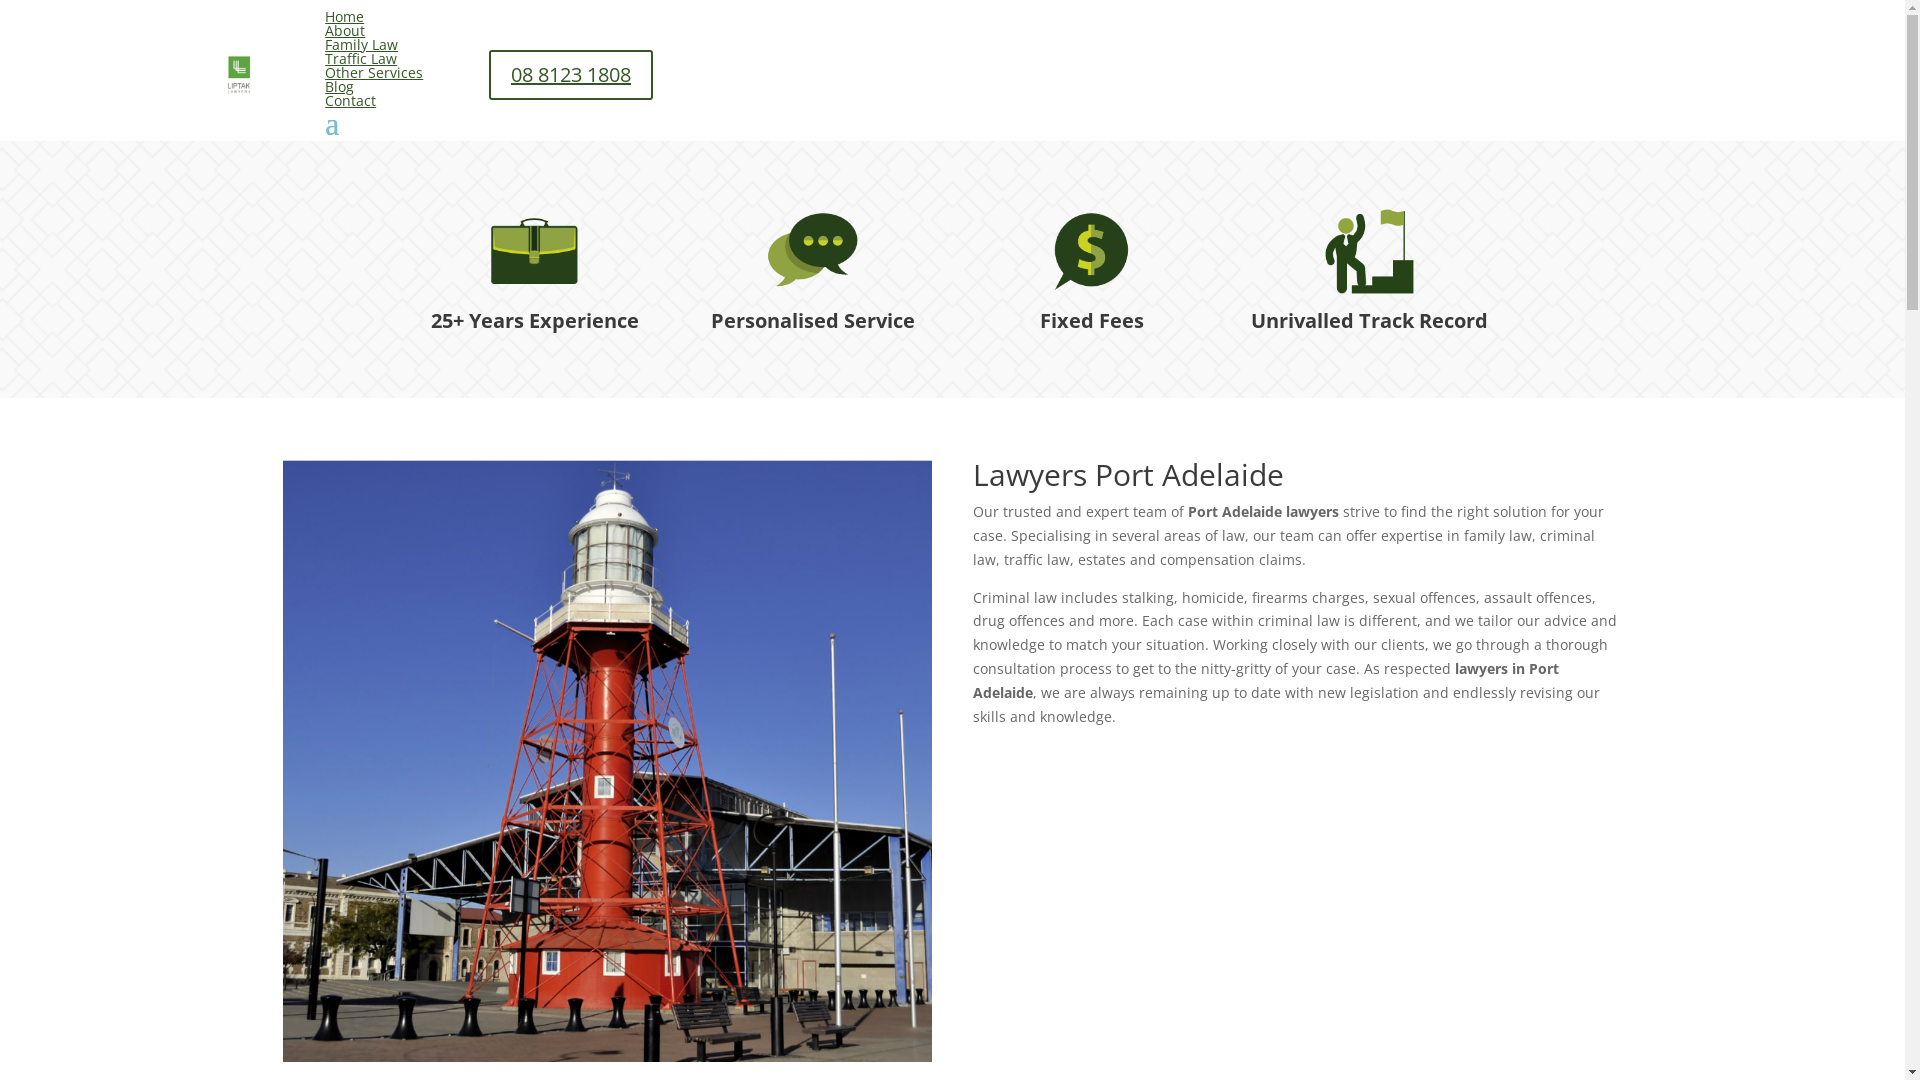  Describe the element at coordinates (340, 86) in the screenshot. I see `Blog` at that location.